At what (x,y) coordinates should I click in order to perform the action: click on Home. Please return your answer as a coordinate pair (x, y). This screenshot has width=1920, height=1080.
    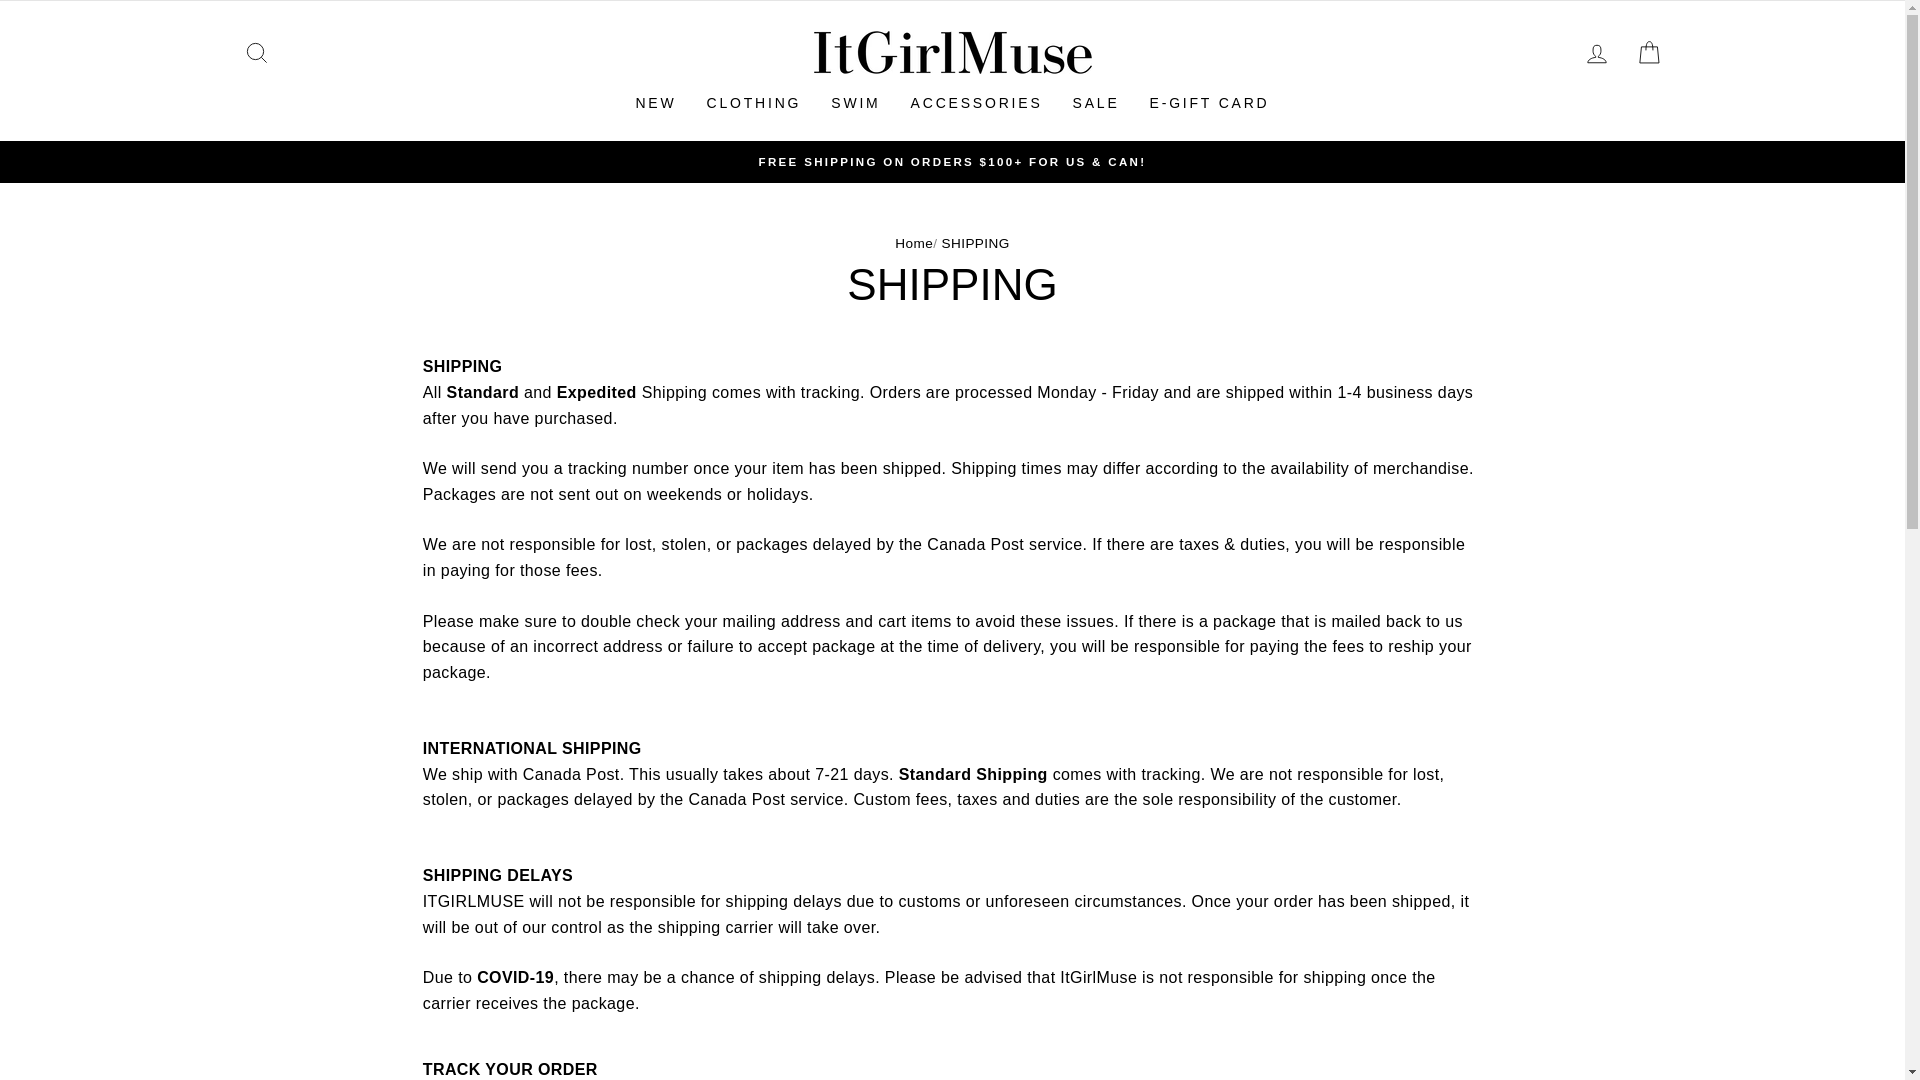
    Looking at the image, I should click on (914, 243).